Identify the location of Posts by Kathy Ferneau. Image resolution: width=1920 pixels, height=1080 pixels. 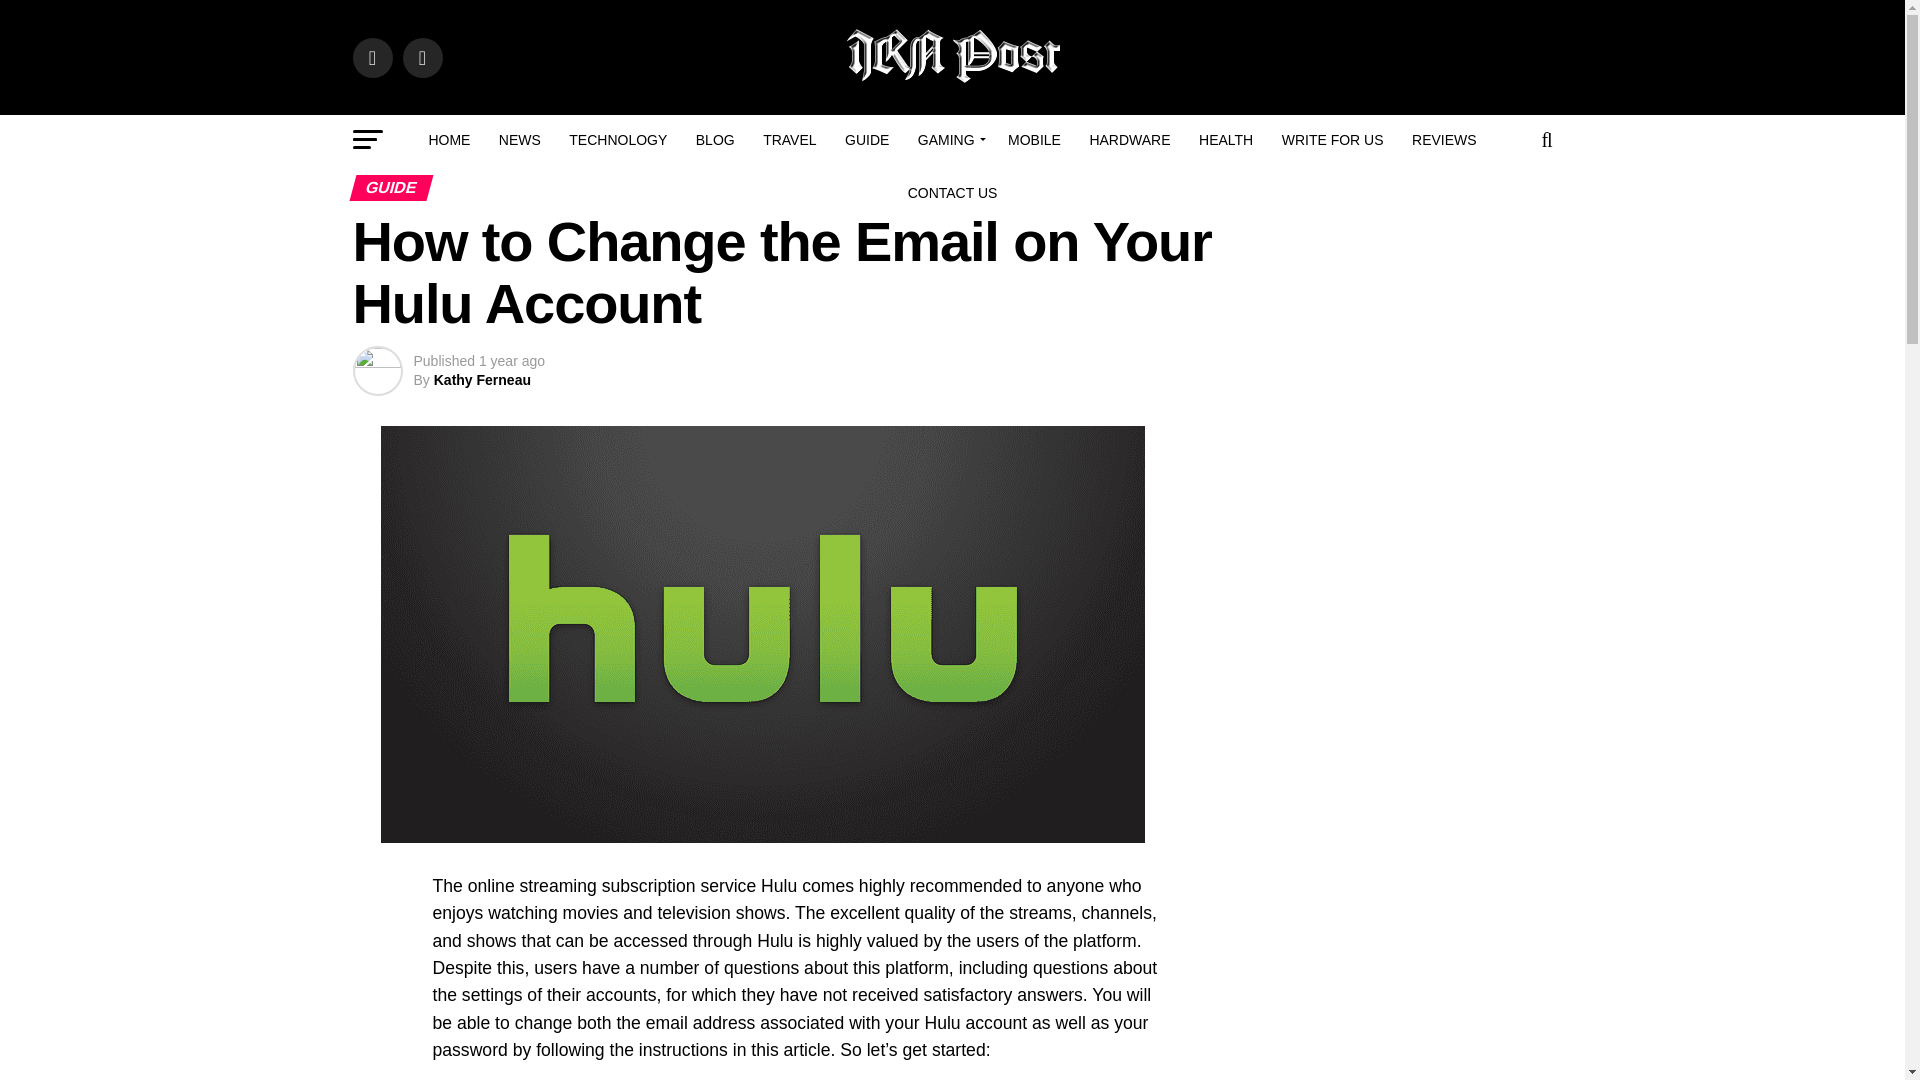
(482, 379).